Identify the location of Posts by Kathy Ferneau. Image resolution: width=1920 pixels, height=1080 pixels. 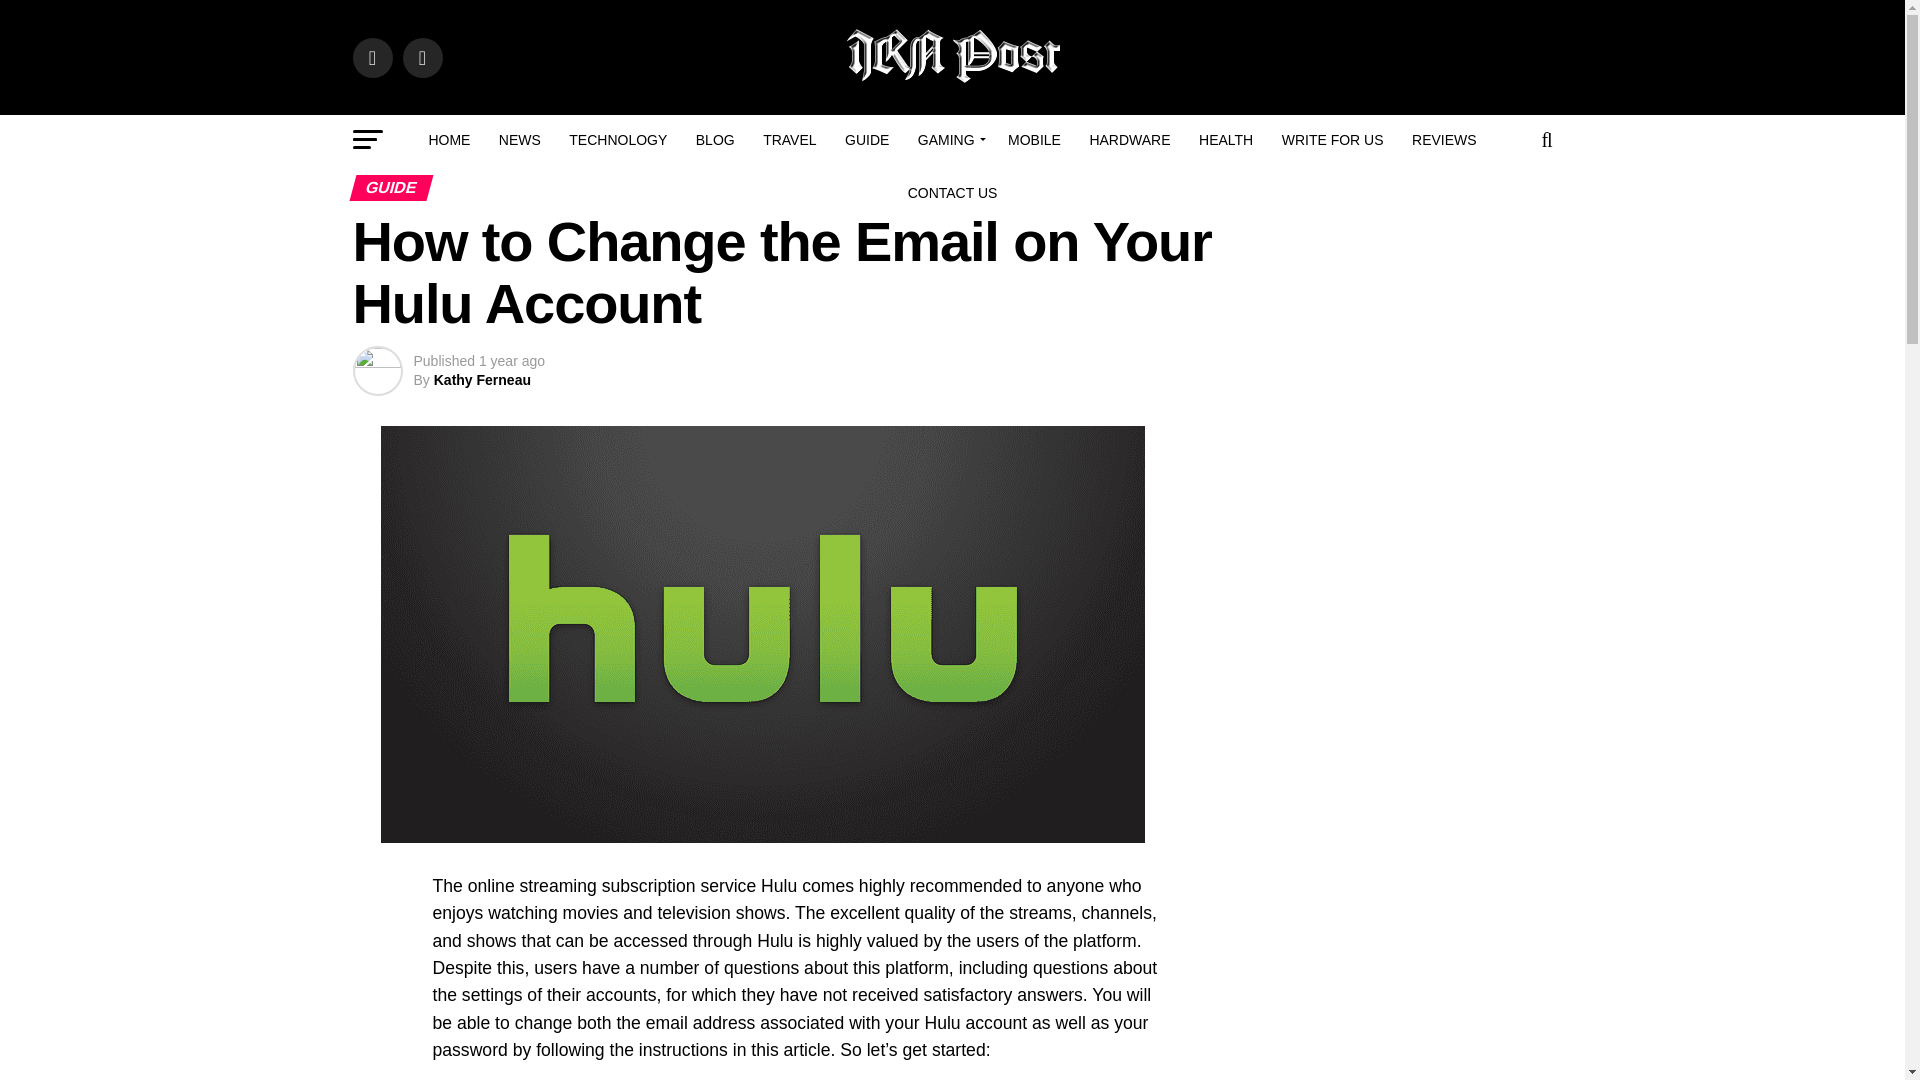
(482, 379).